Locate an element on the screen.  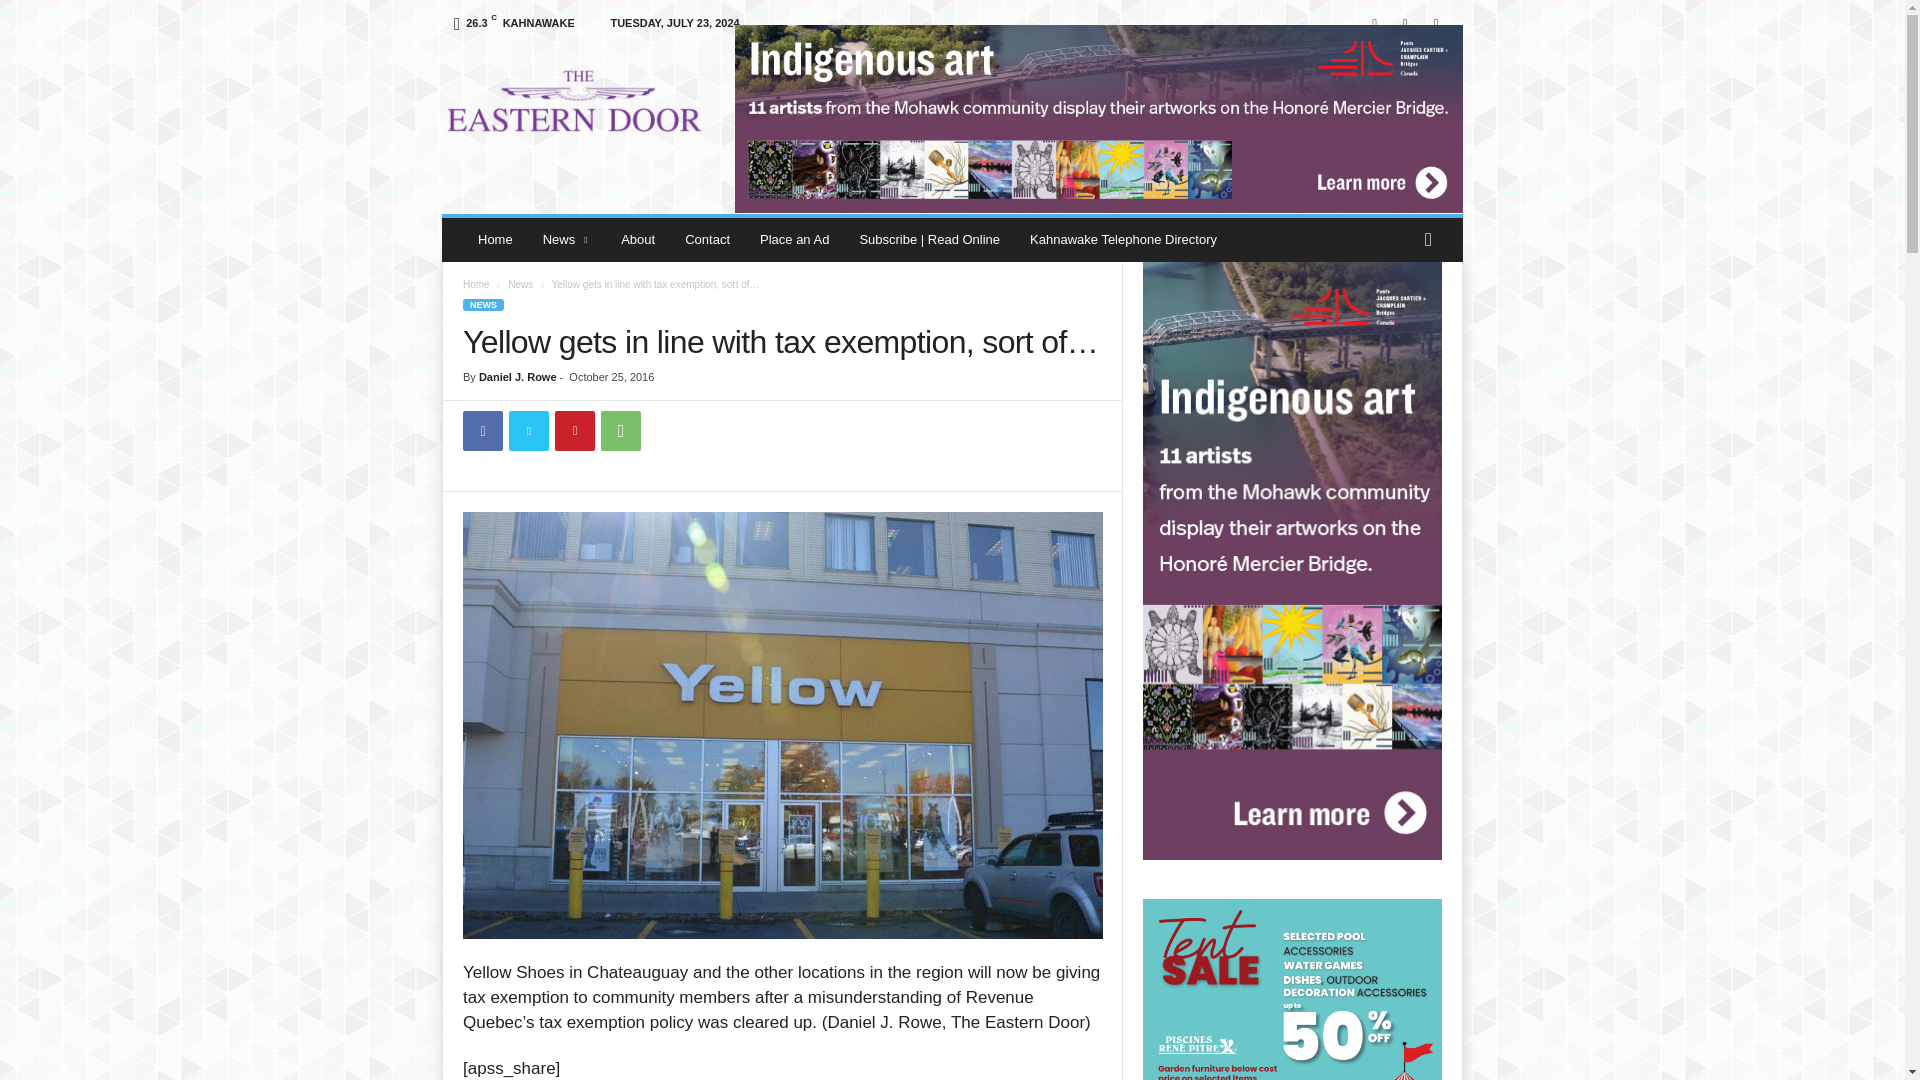
Kahnawake Telephone Directory is located at coordinates (1124, 240).